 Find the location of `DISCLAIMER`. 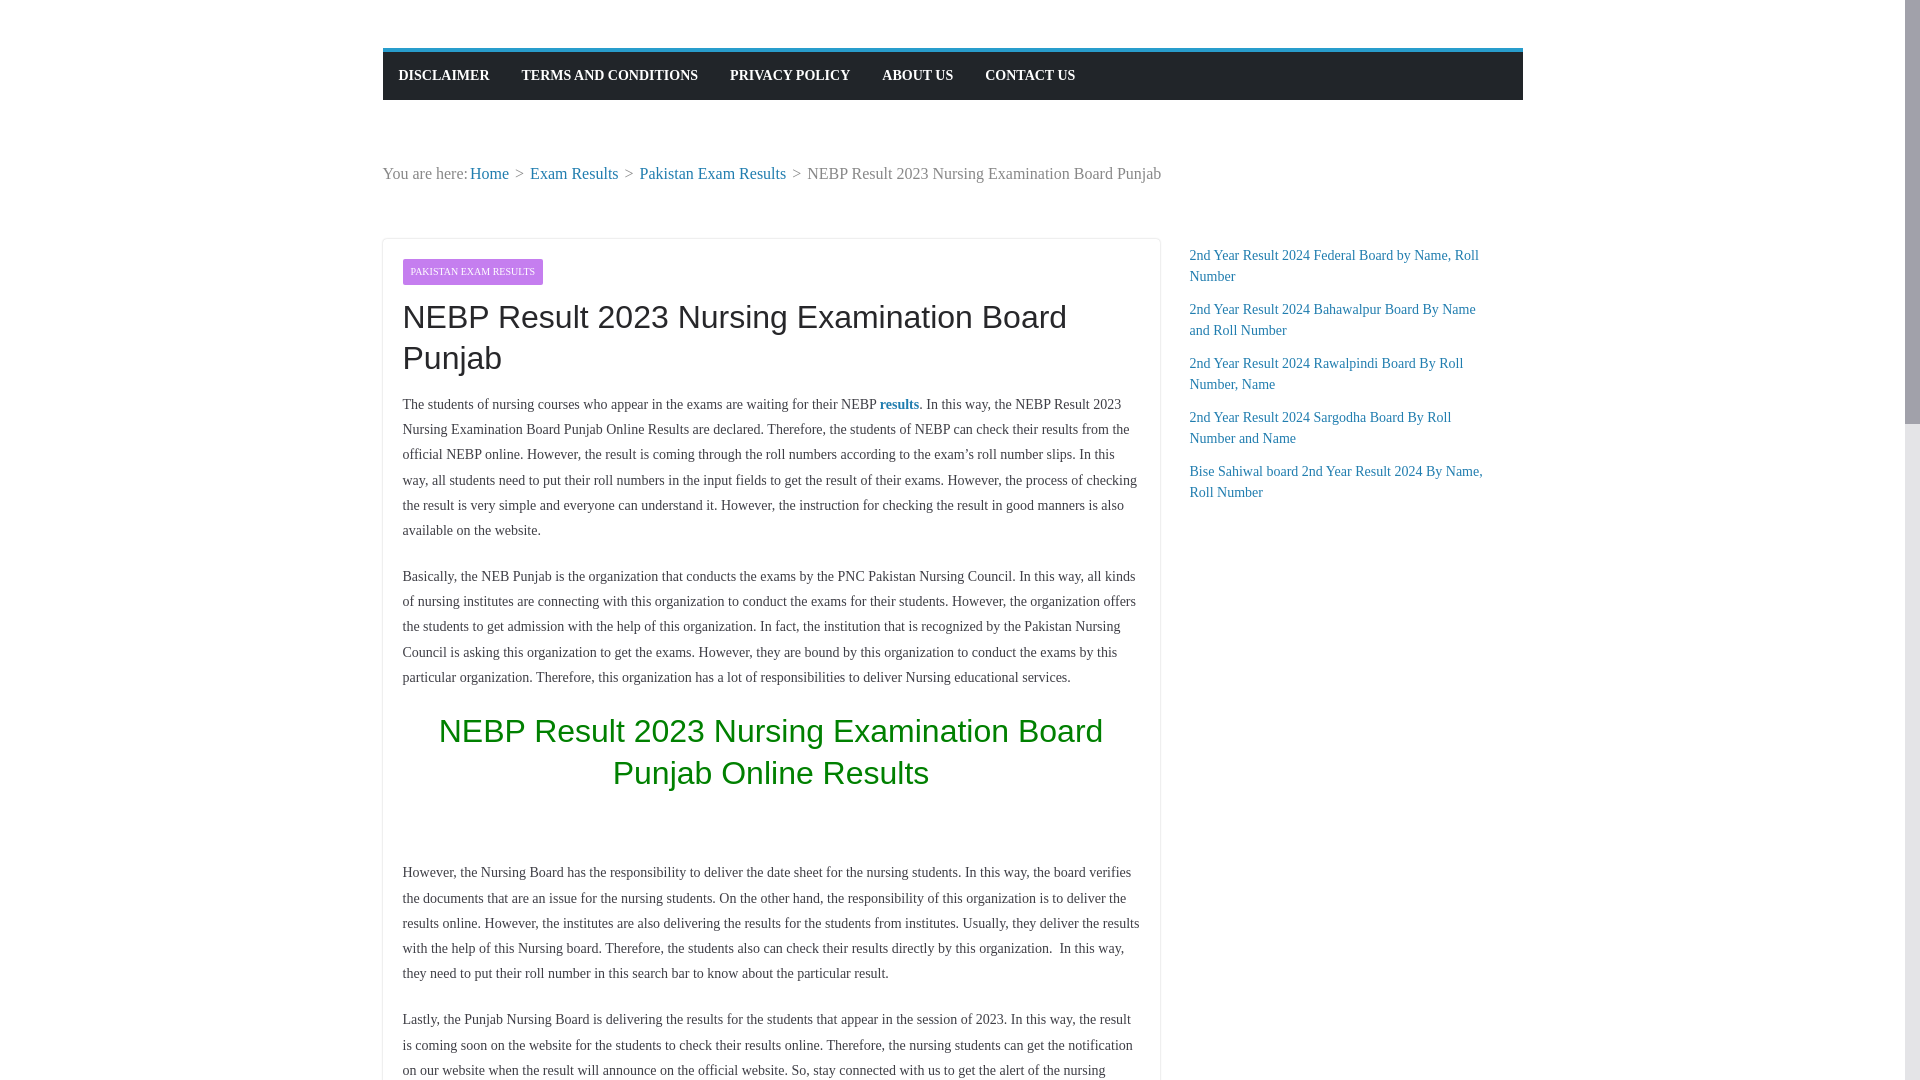

DISCLAIMER is located at coordinates (443, 75).